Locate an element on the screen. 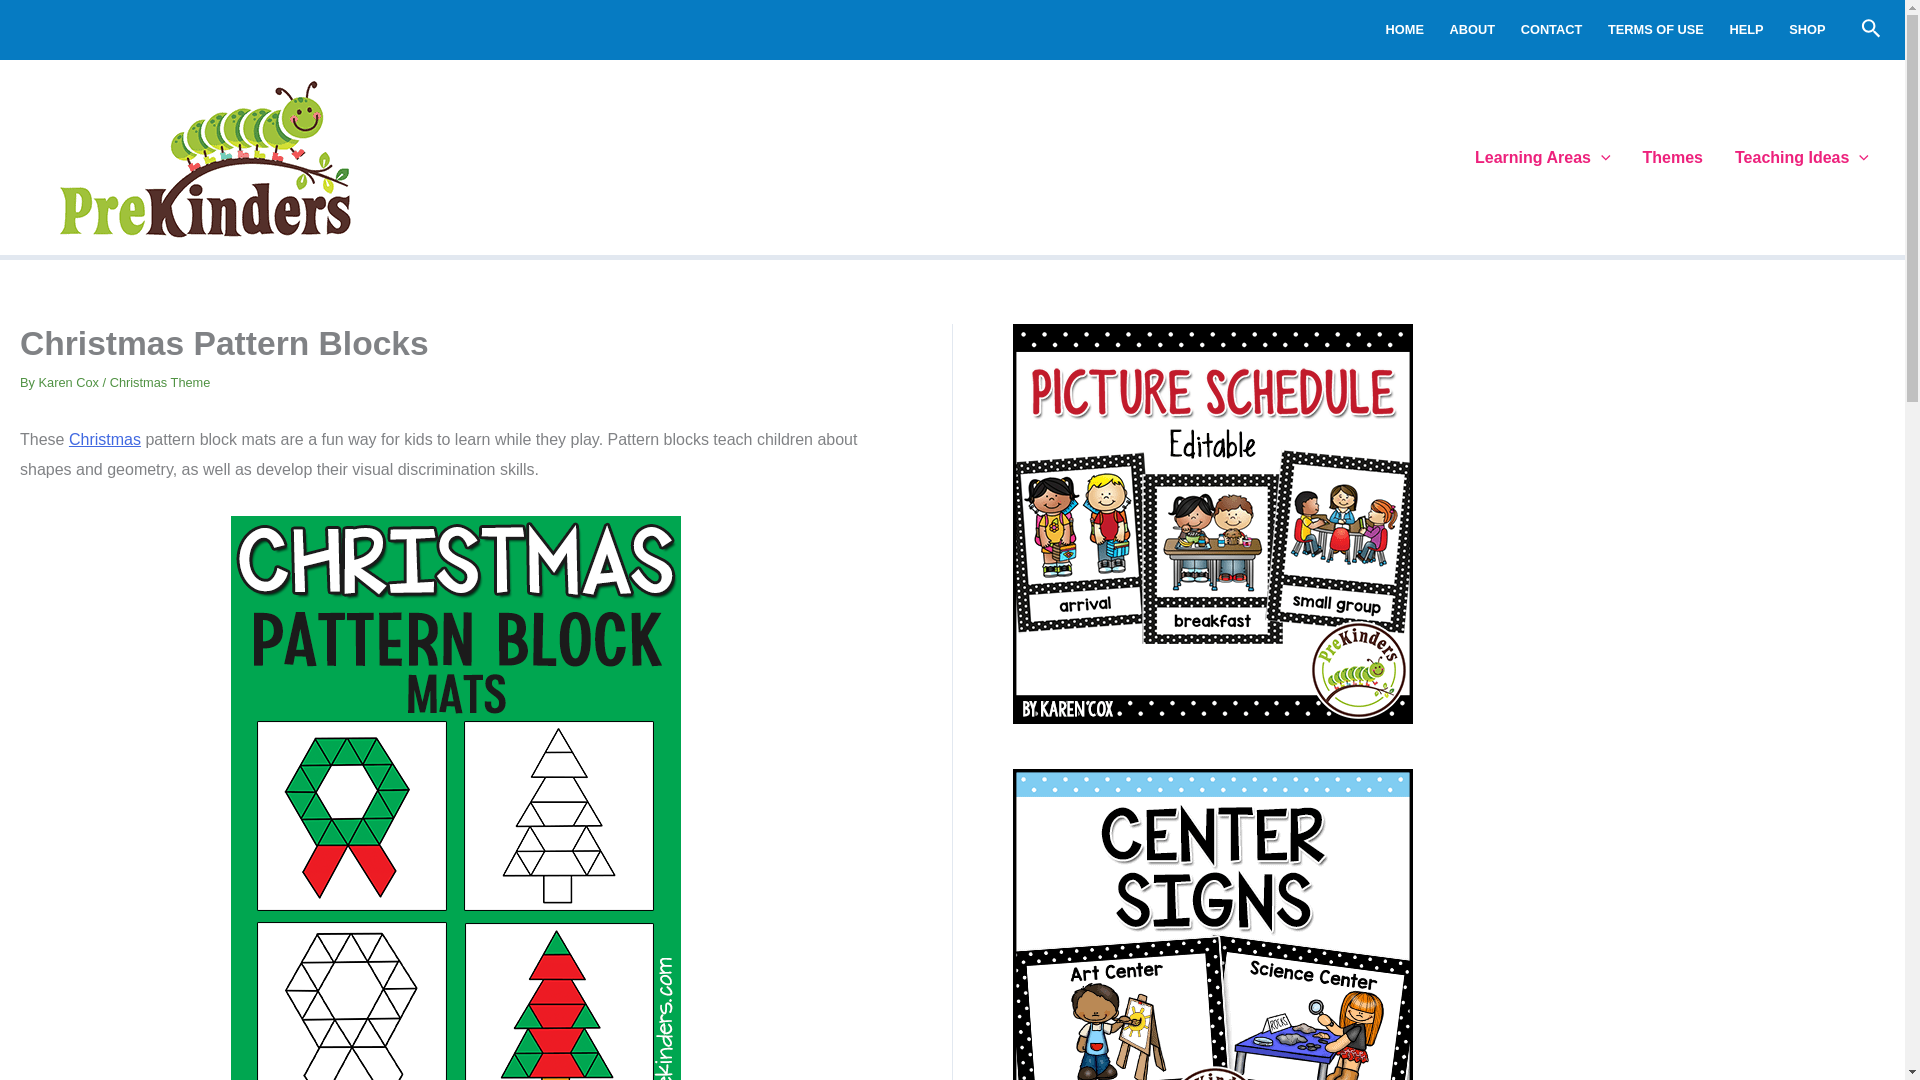  HELP is located at coordinates (1746, 30).